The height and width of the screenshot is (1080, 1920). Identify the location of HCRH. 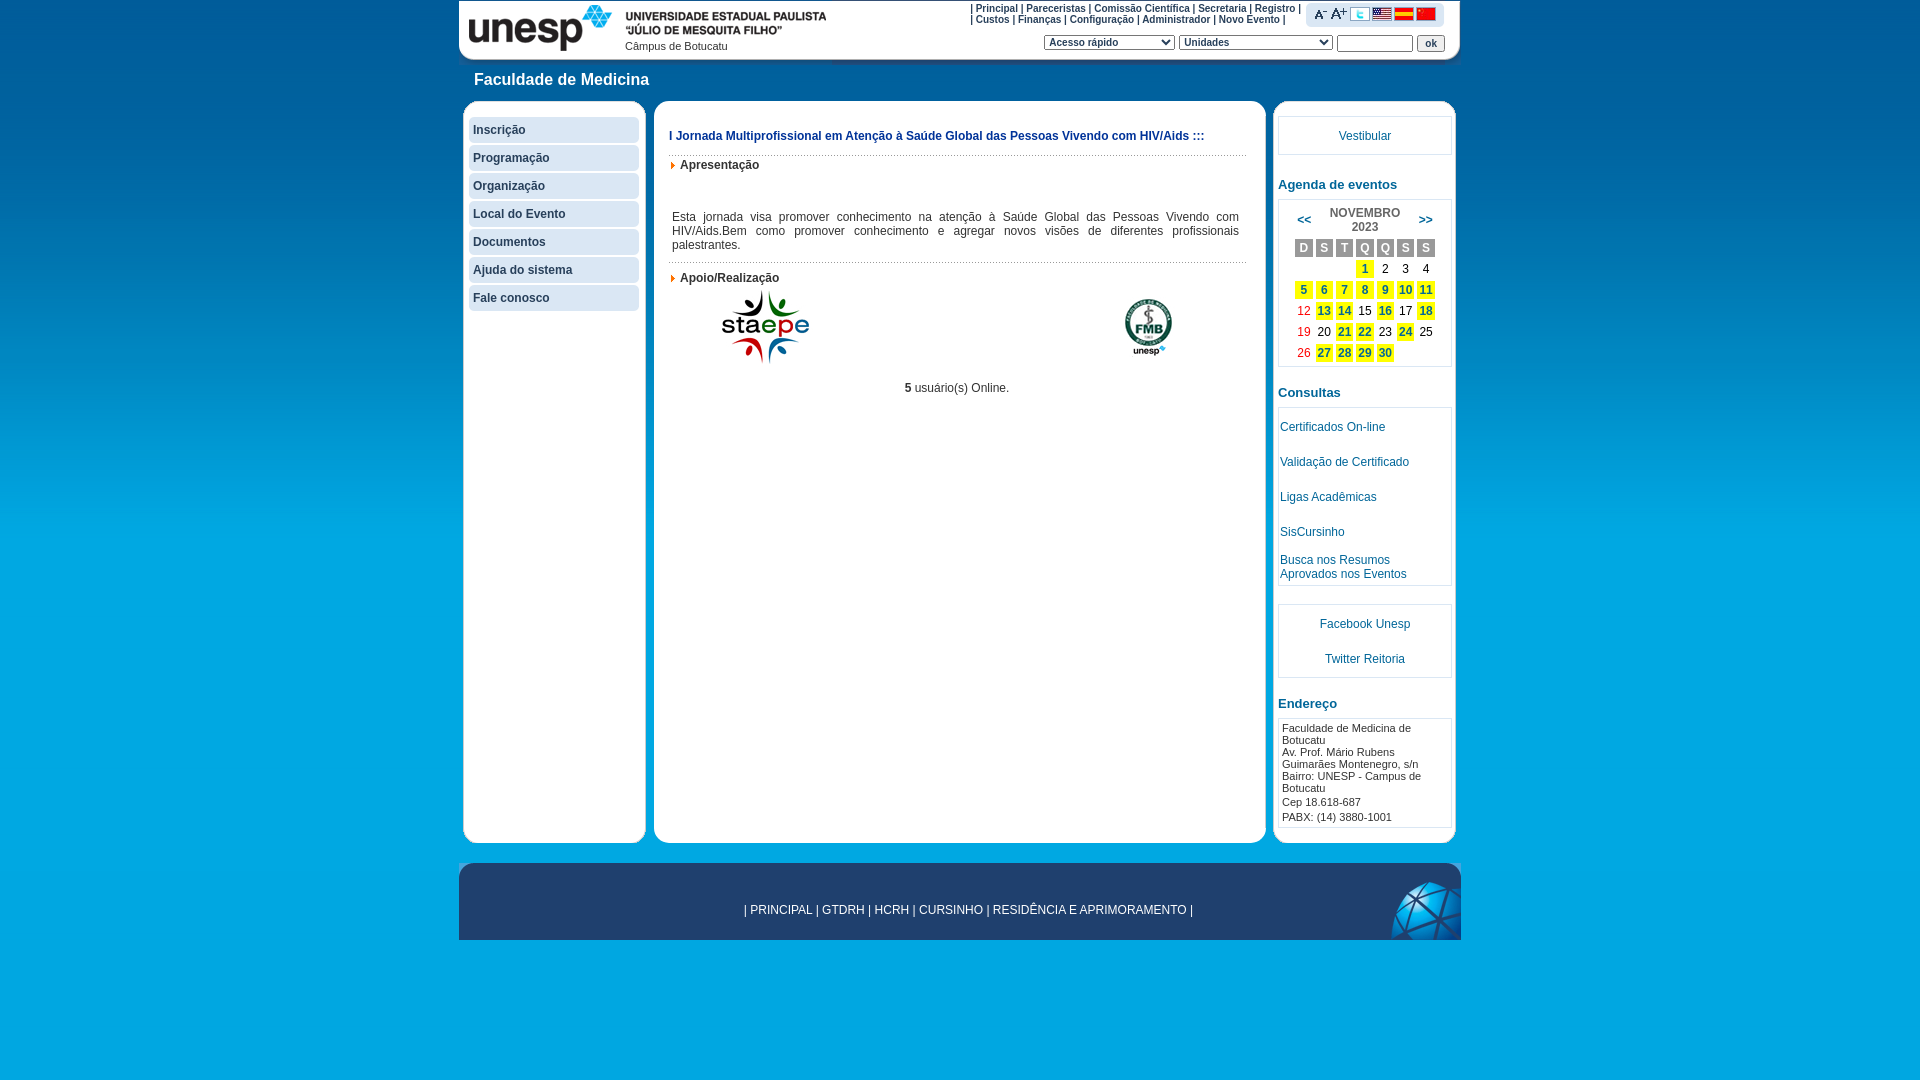
(892, 910).